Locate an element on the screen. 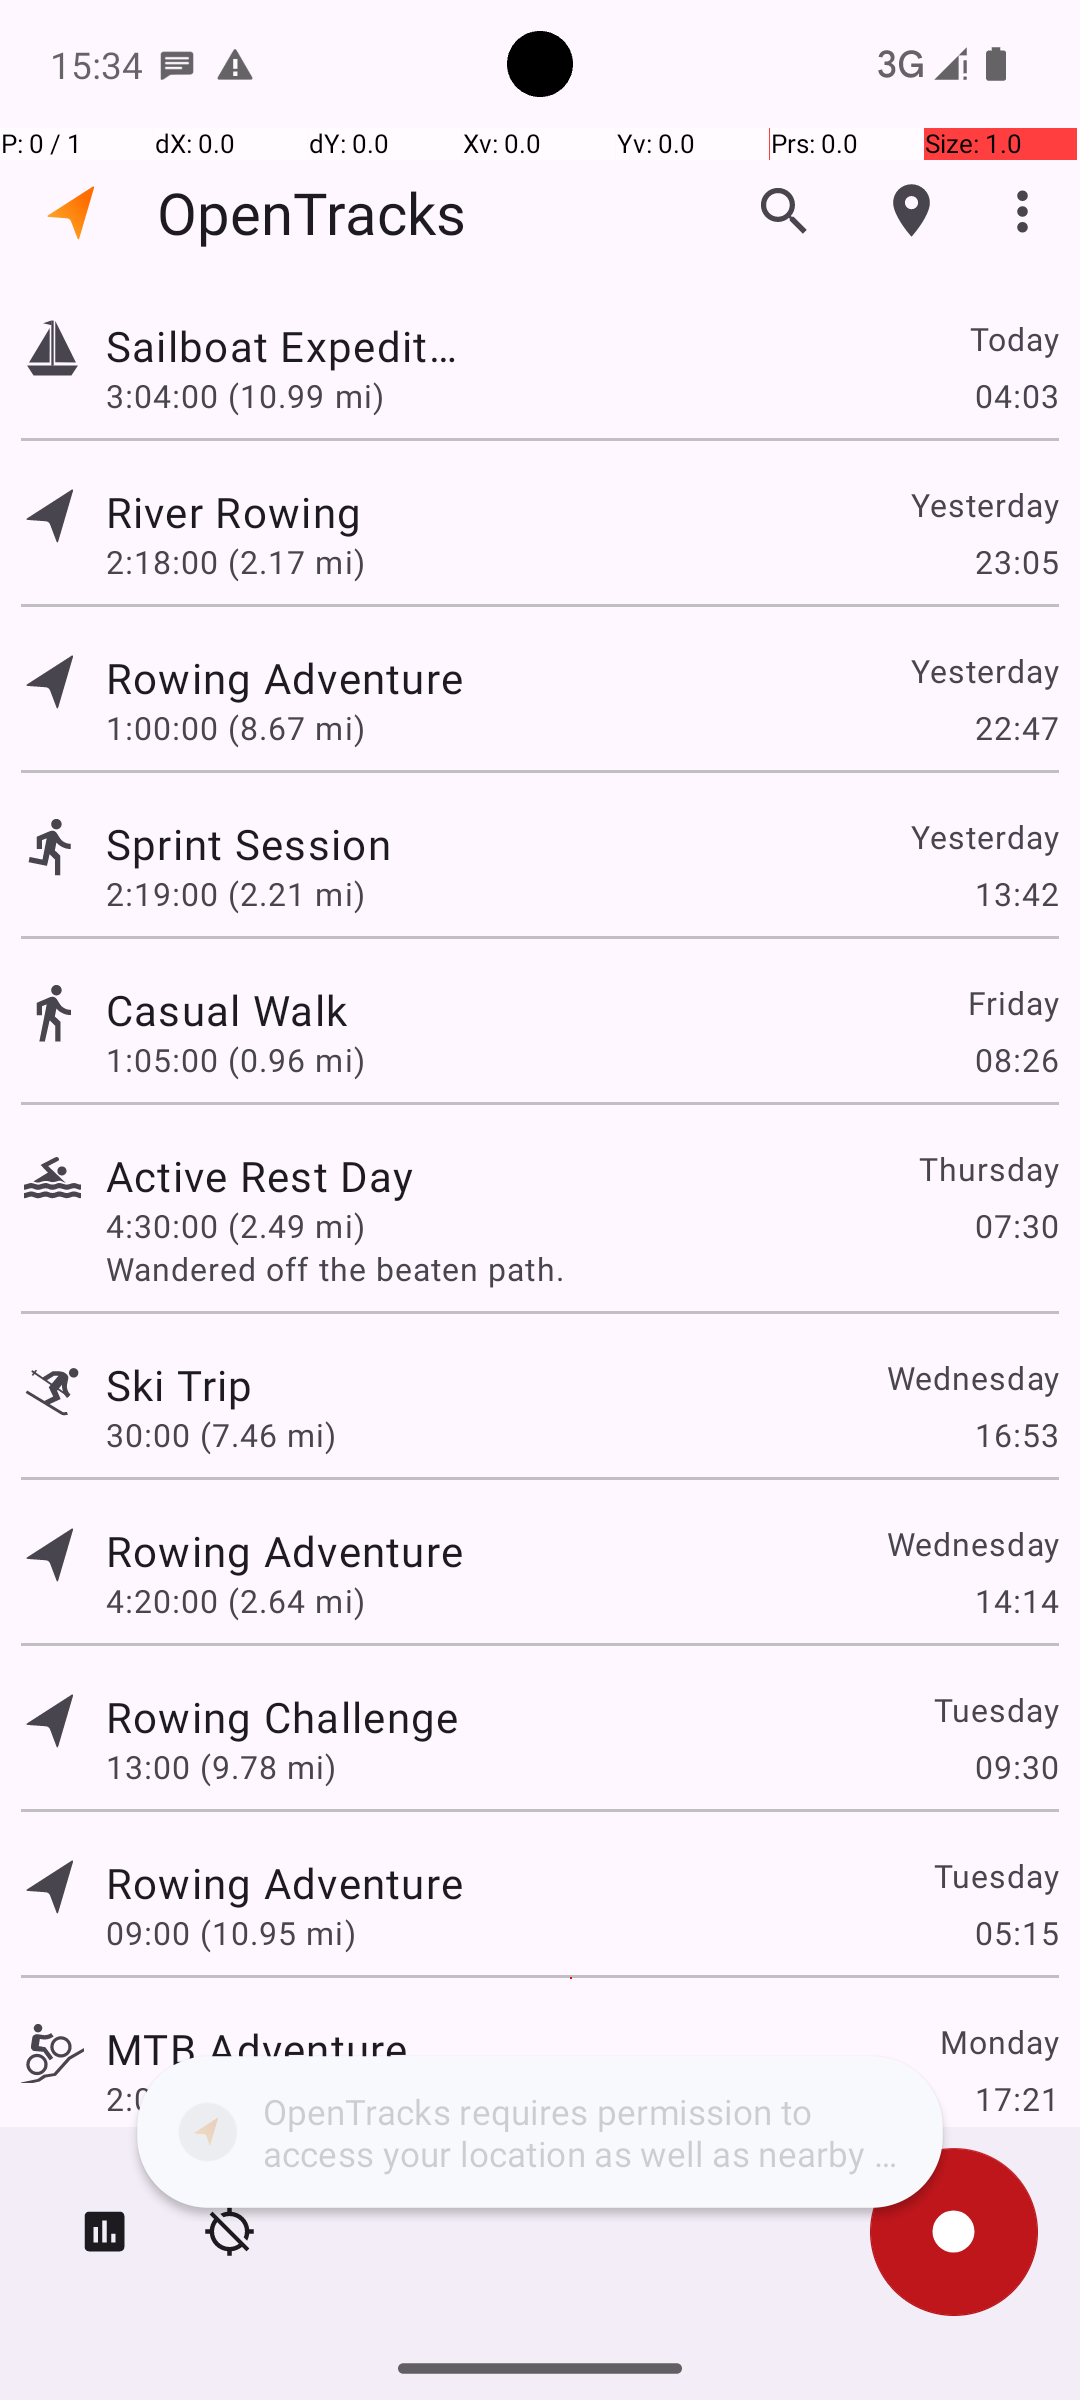 This screenshot has width=1080, height=2400. 2:18:00 (2.17 mi) is located at coordinates (236, 562).